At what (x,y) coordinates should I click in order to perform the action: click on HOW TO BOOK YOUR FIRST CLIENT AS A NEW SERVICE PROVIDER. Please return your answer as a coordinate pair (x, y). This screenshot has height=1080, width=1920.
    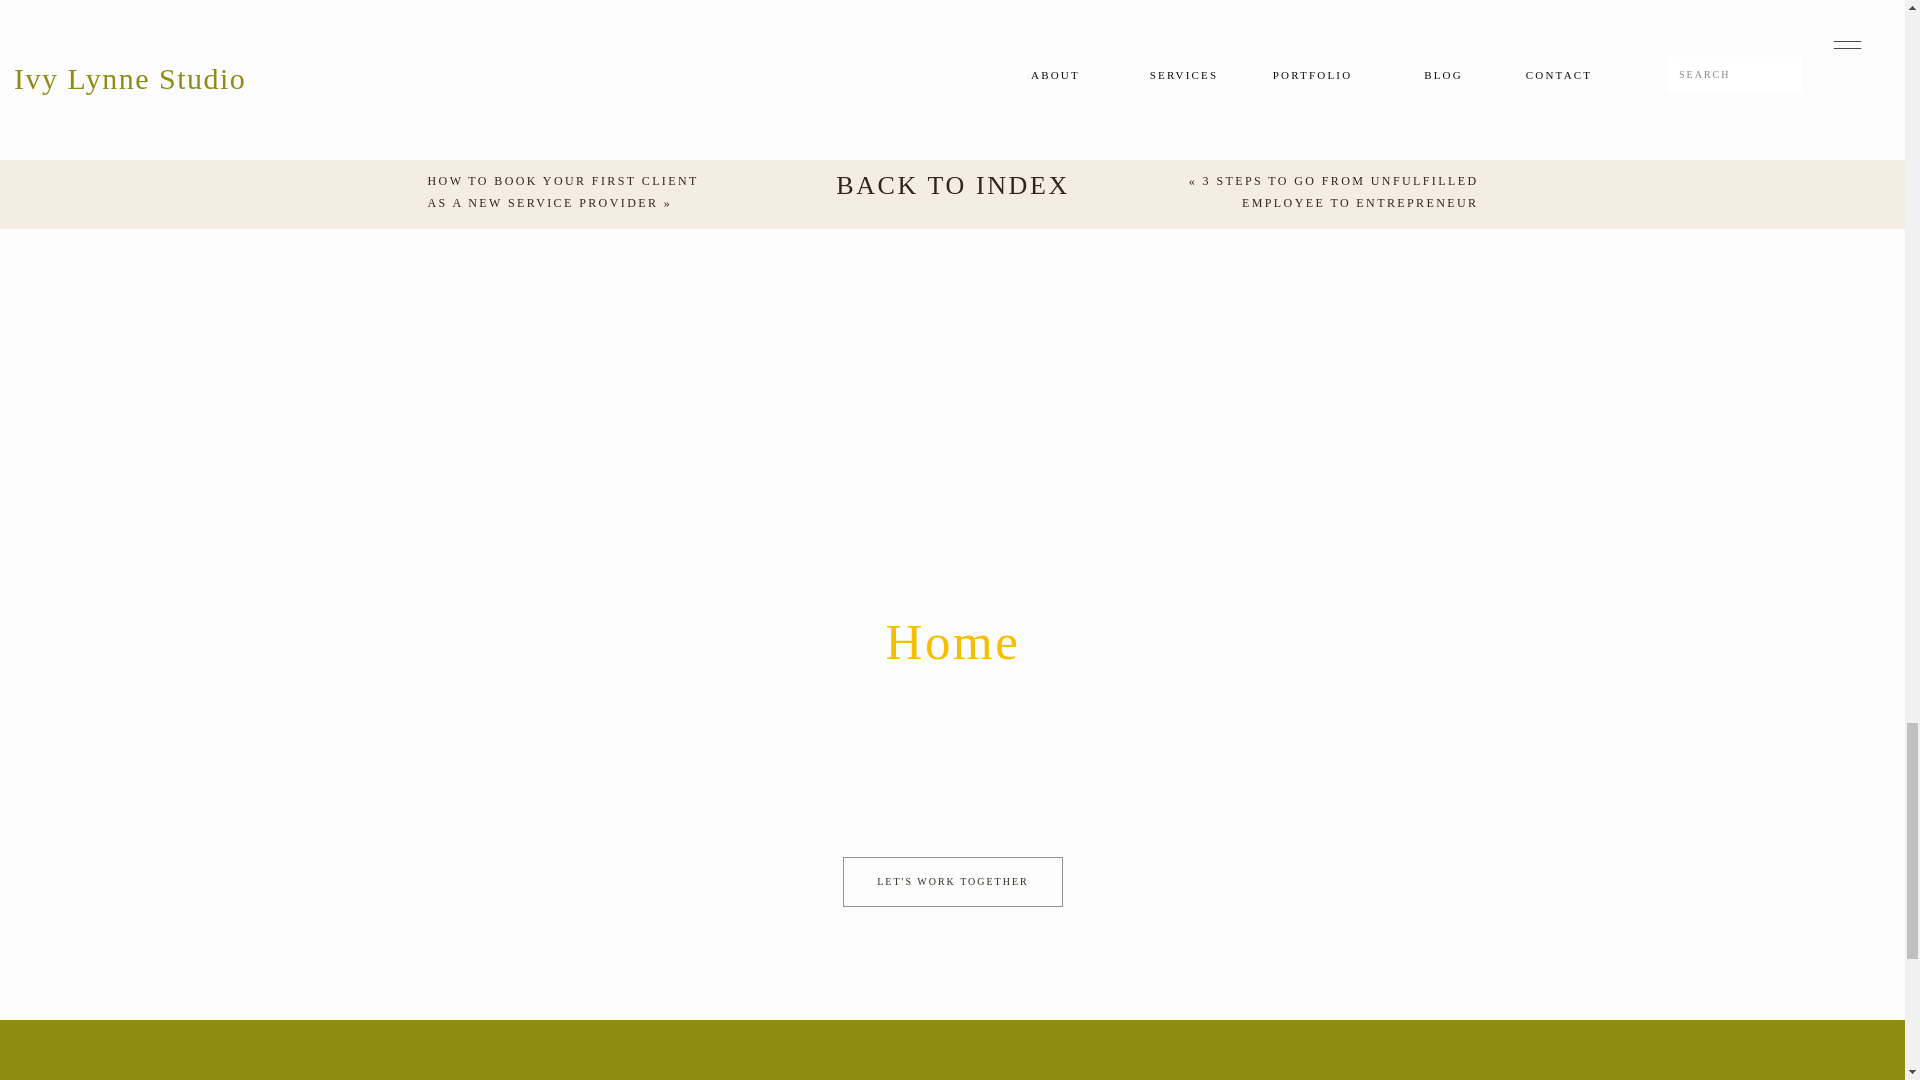
    Looking at the image, I should click on (563, 191).